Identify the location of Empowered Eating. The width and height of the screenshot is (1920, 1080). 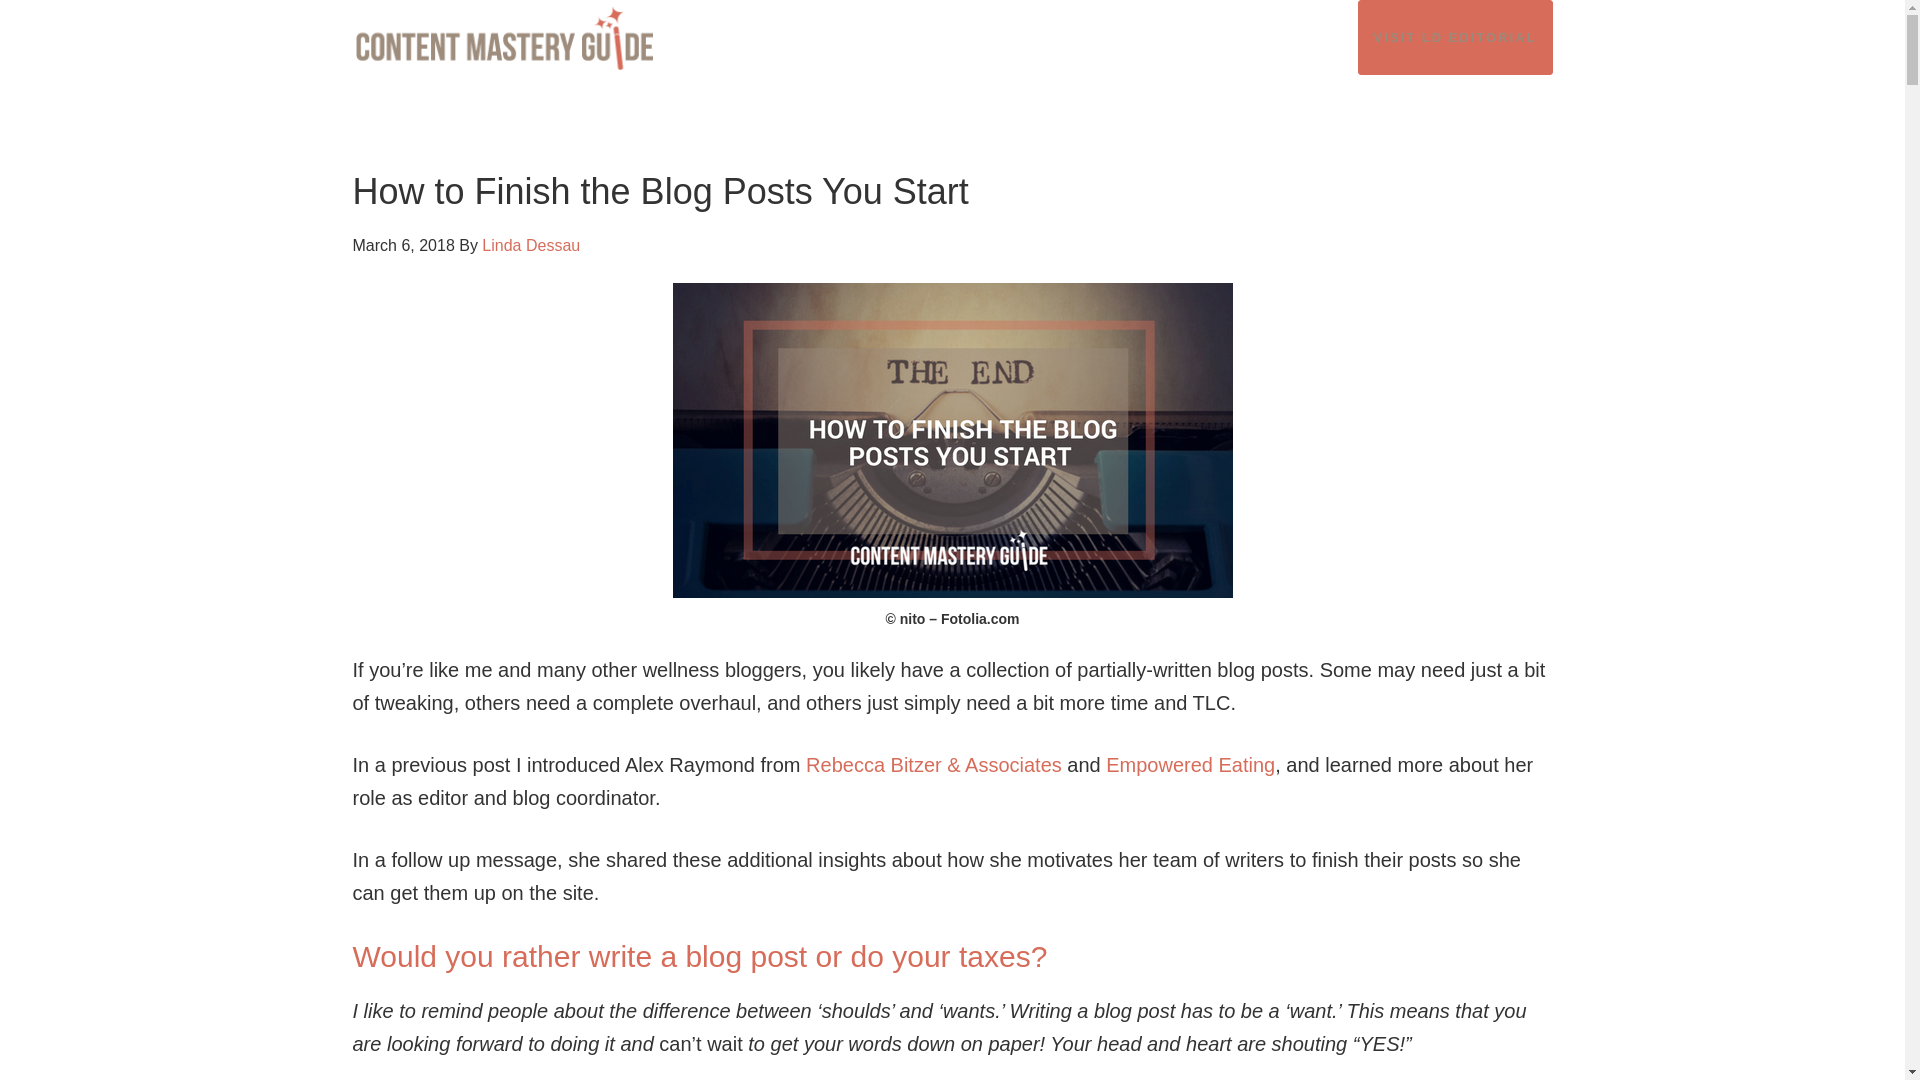
(1190, 764).